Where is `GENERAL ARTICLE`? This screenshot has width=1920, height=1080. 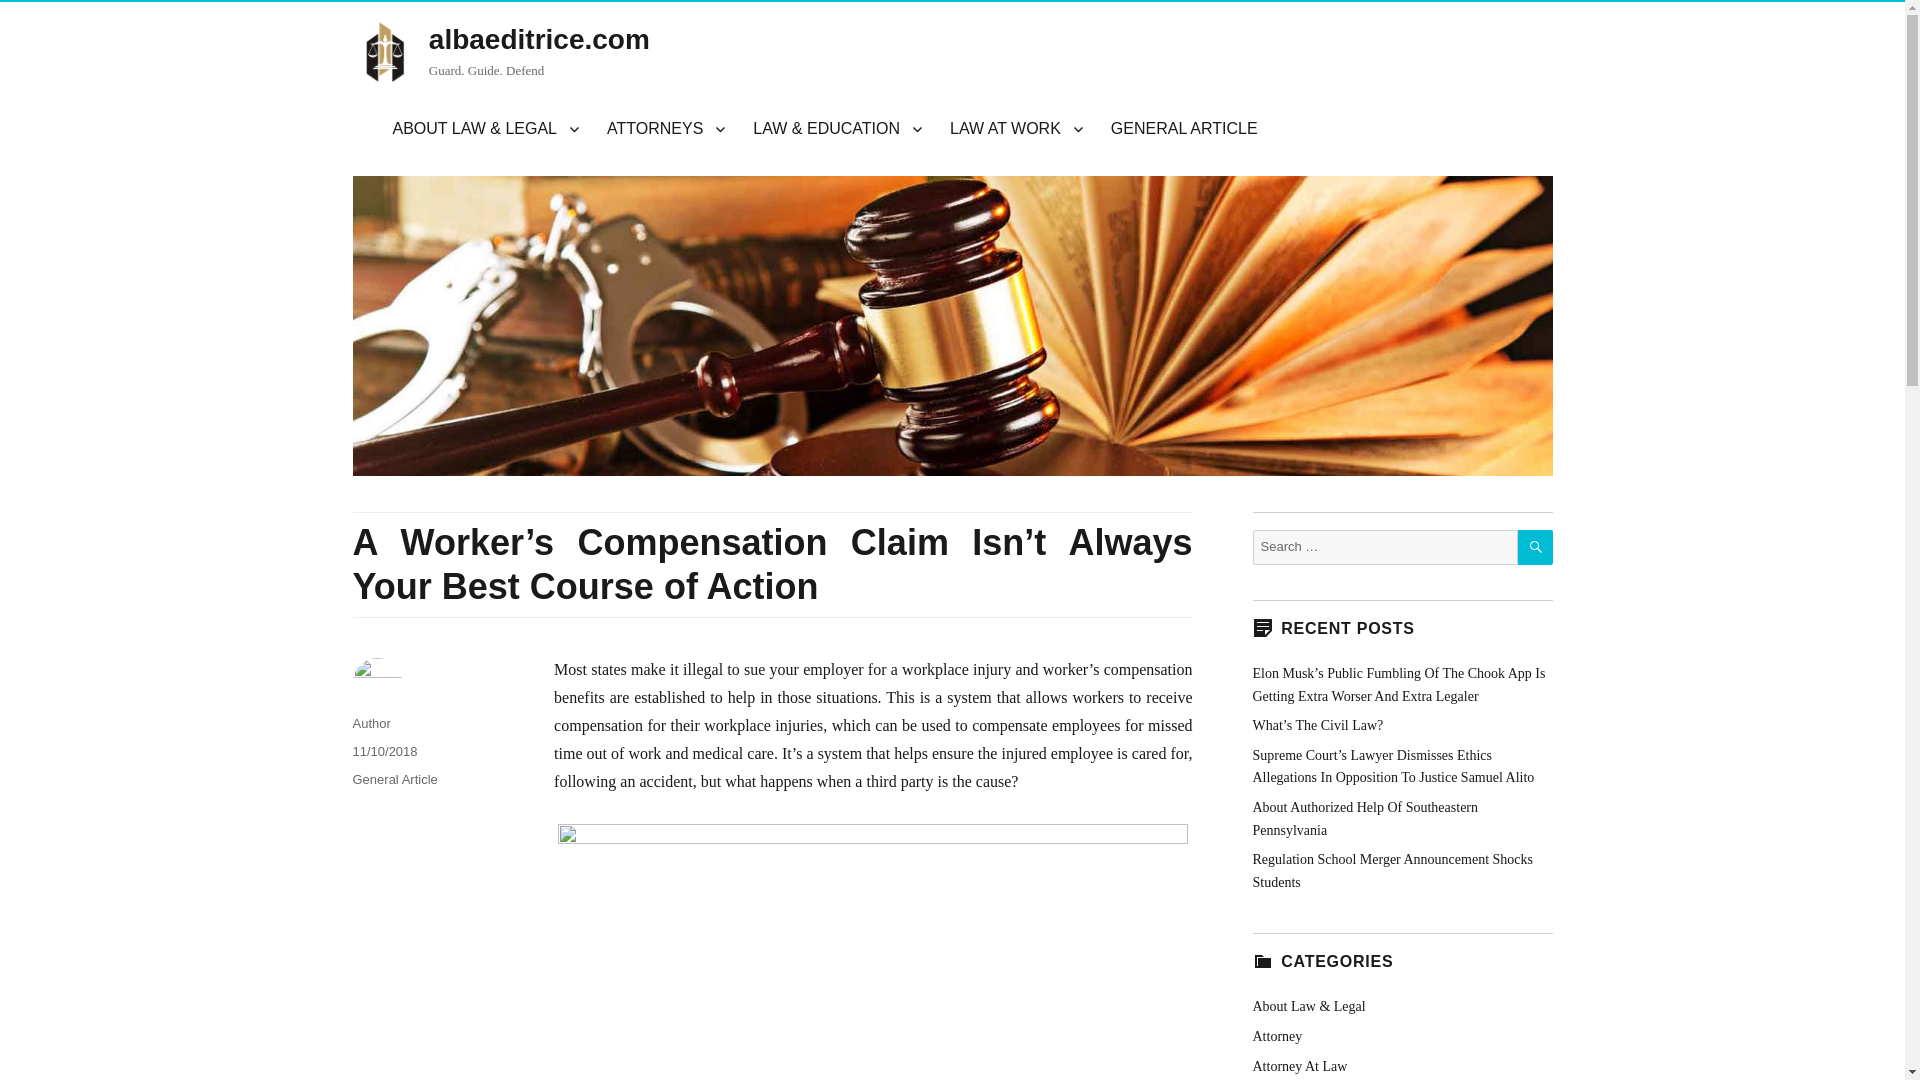
GENERAL ARTICLE is located at coordinates (1184, 129).